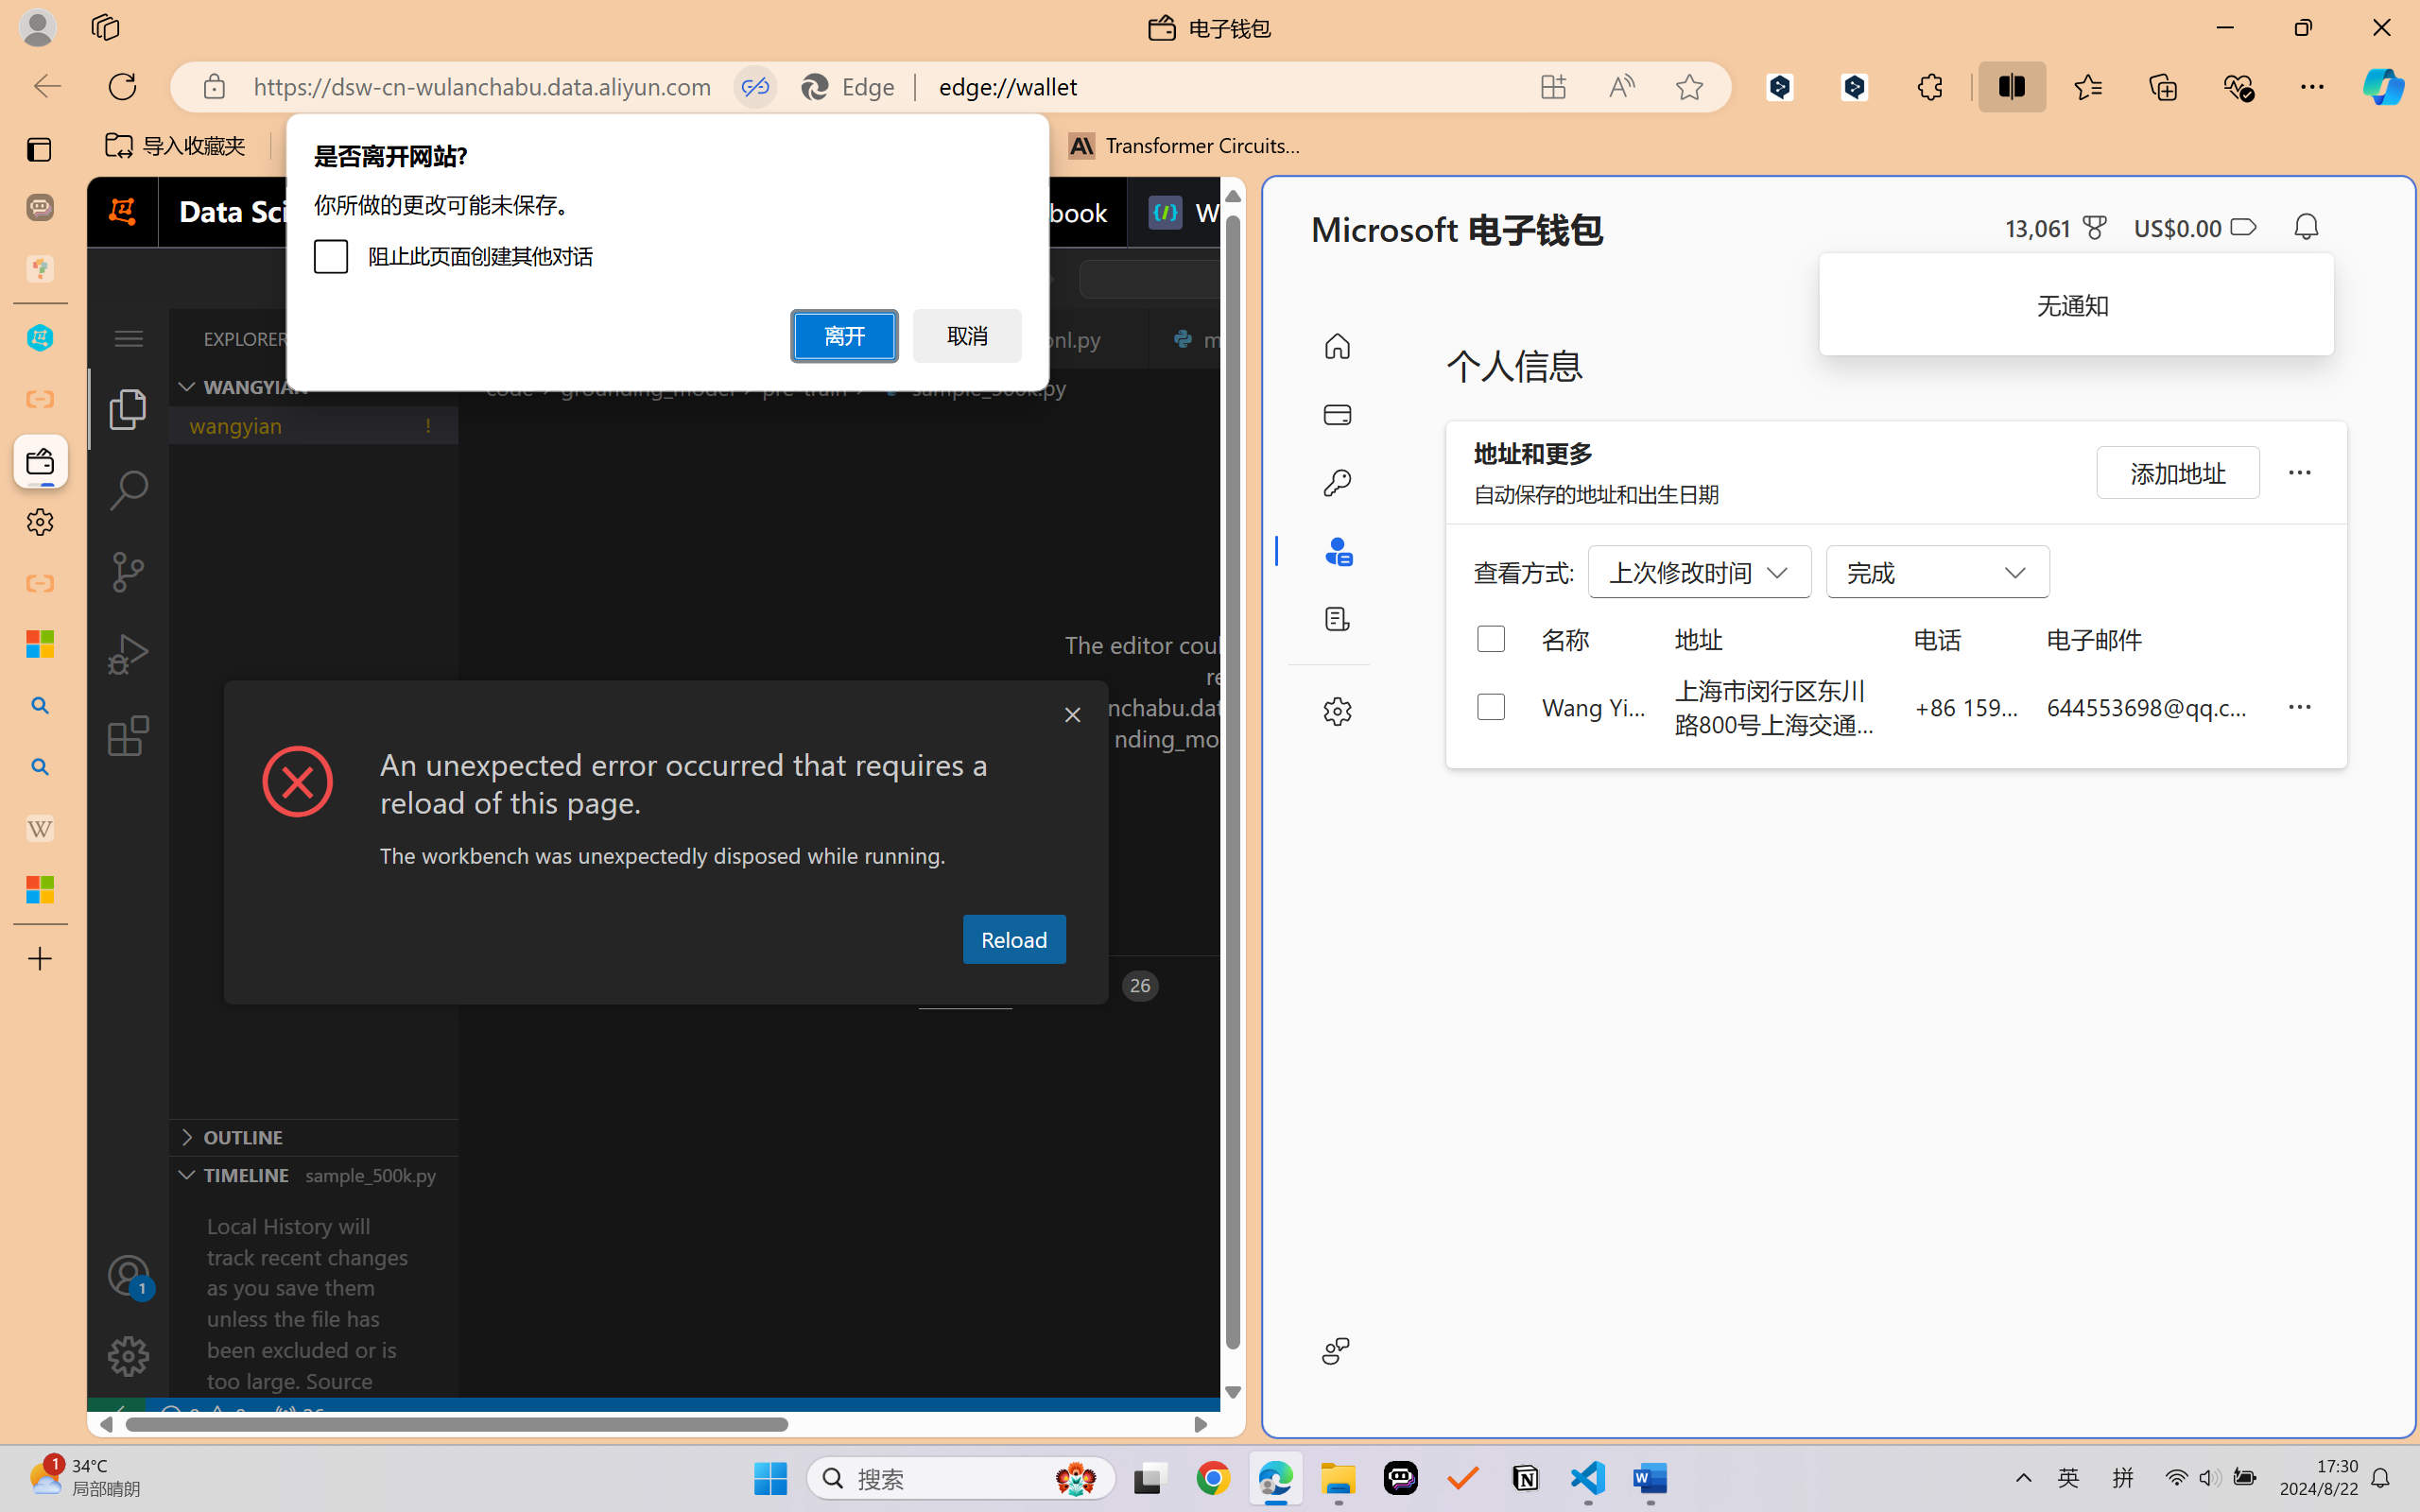 This screenshot has width=2420, height=1512. Describe the element at coordinates (2383, 86) in the screenshot. I see `Copilot (Ctrl+Shift+.)` at that location.